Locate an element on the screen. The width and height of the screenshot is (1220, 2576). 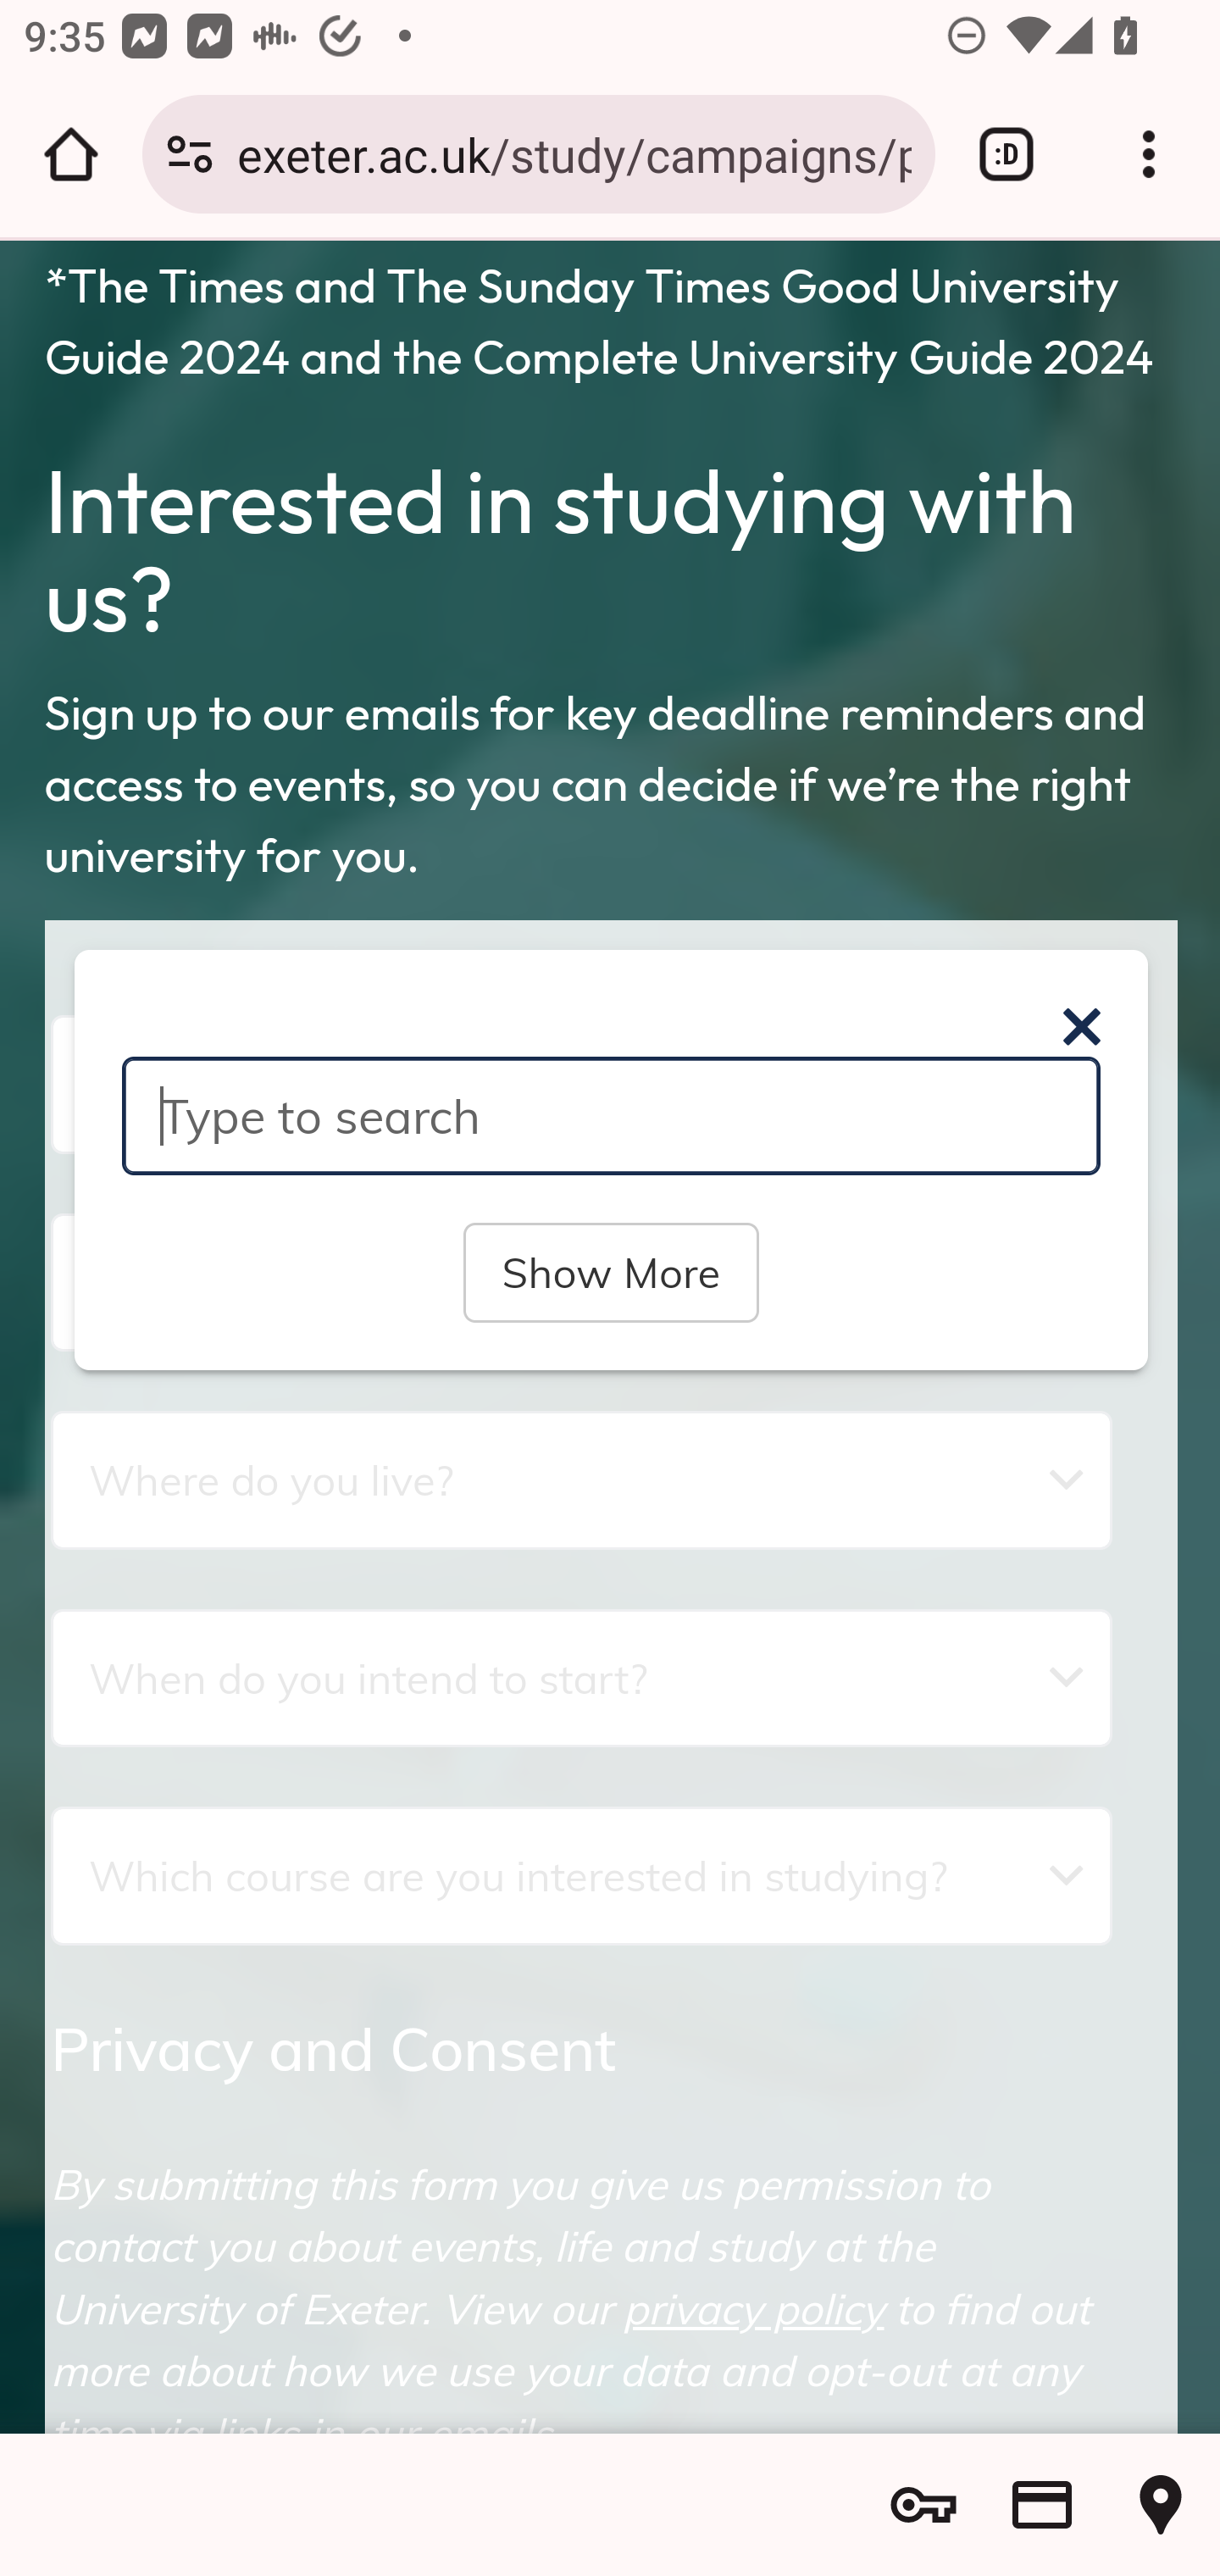
When do you intend to start? is located at coordinates (581, 1678).